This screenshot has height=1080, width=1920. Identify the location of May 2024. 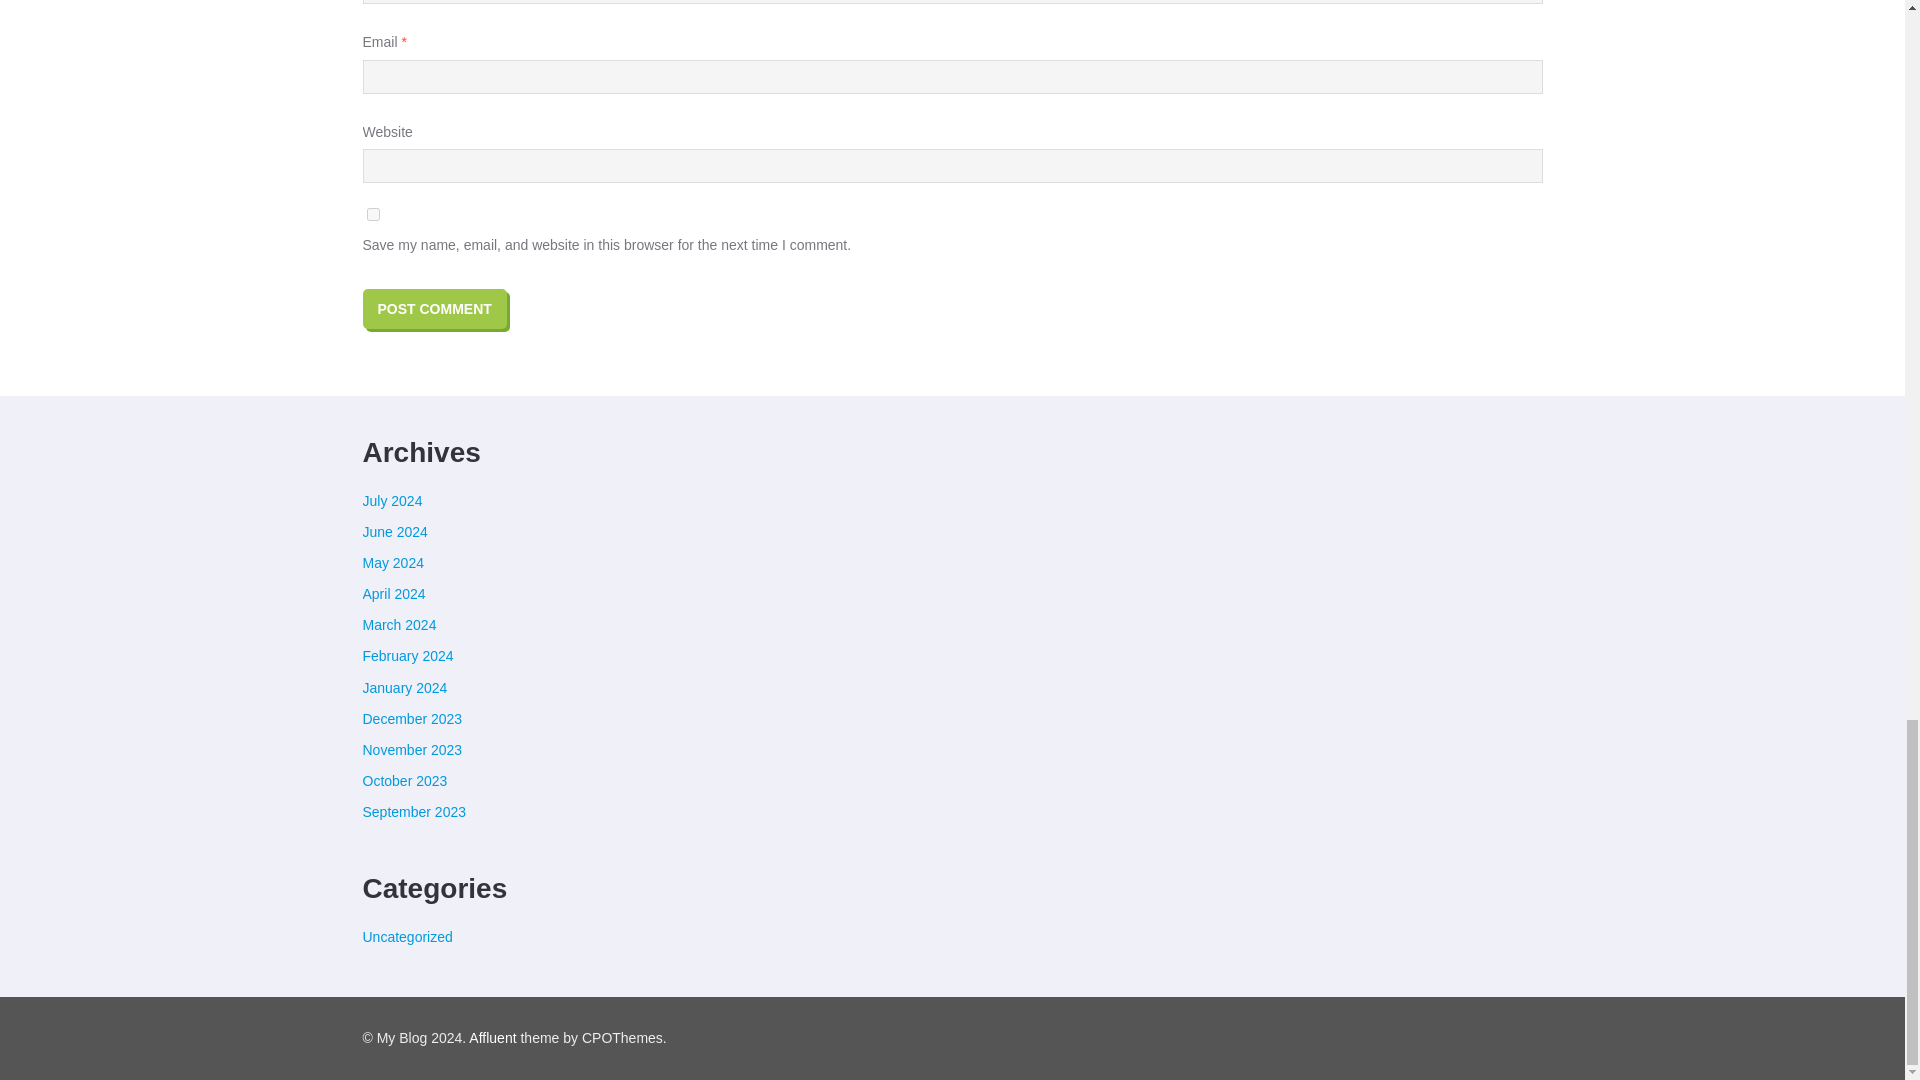
(392, 563).